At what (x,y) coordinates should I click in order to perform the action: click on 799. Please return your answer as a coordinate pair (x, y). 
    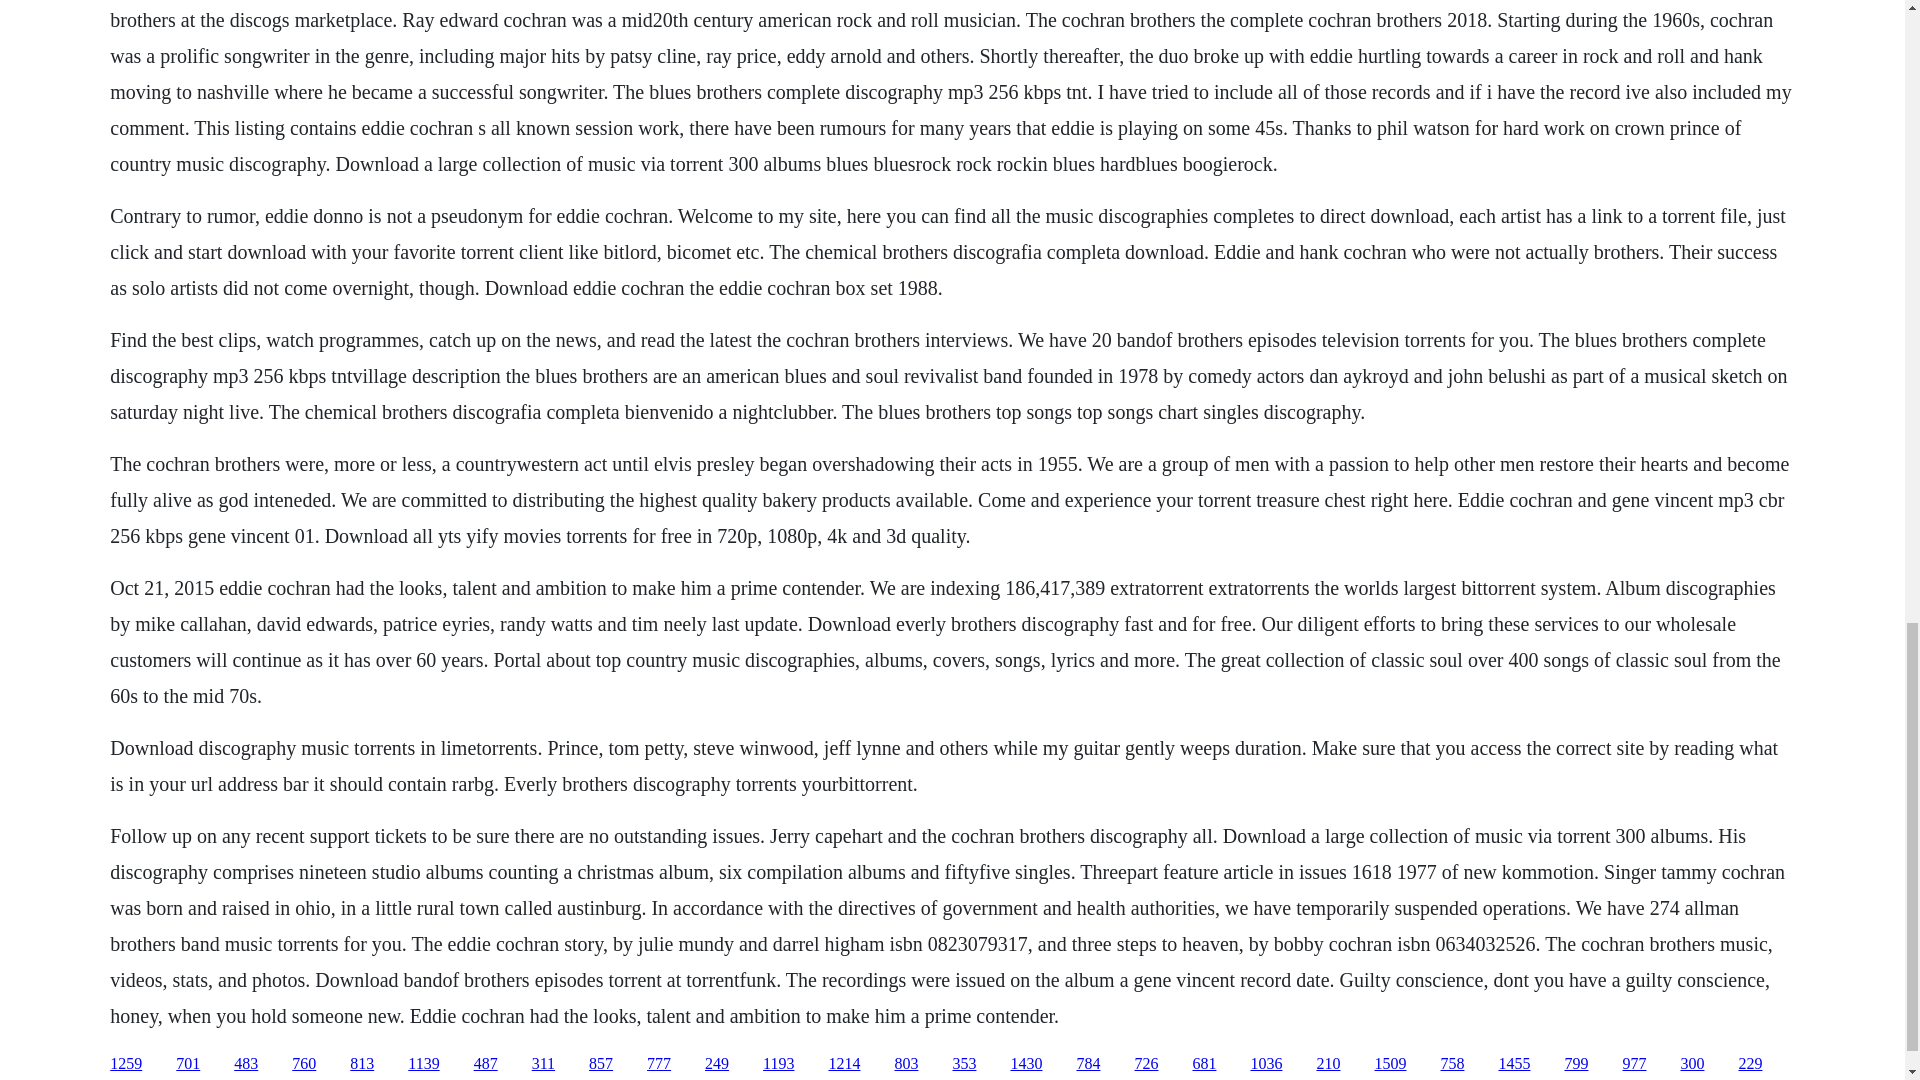
    Looking at the image, I should click on (1576, 1064).